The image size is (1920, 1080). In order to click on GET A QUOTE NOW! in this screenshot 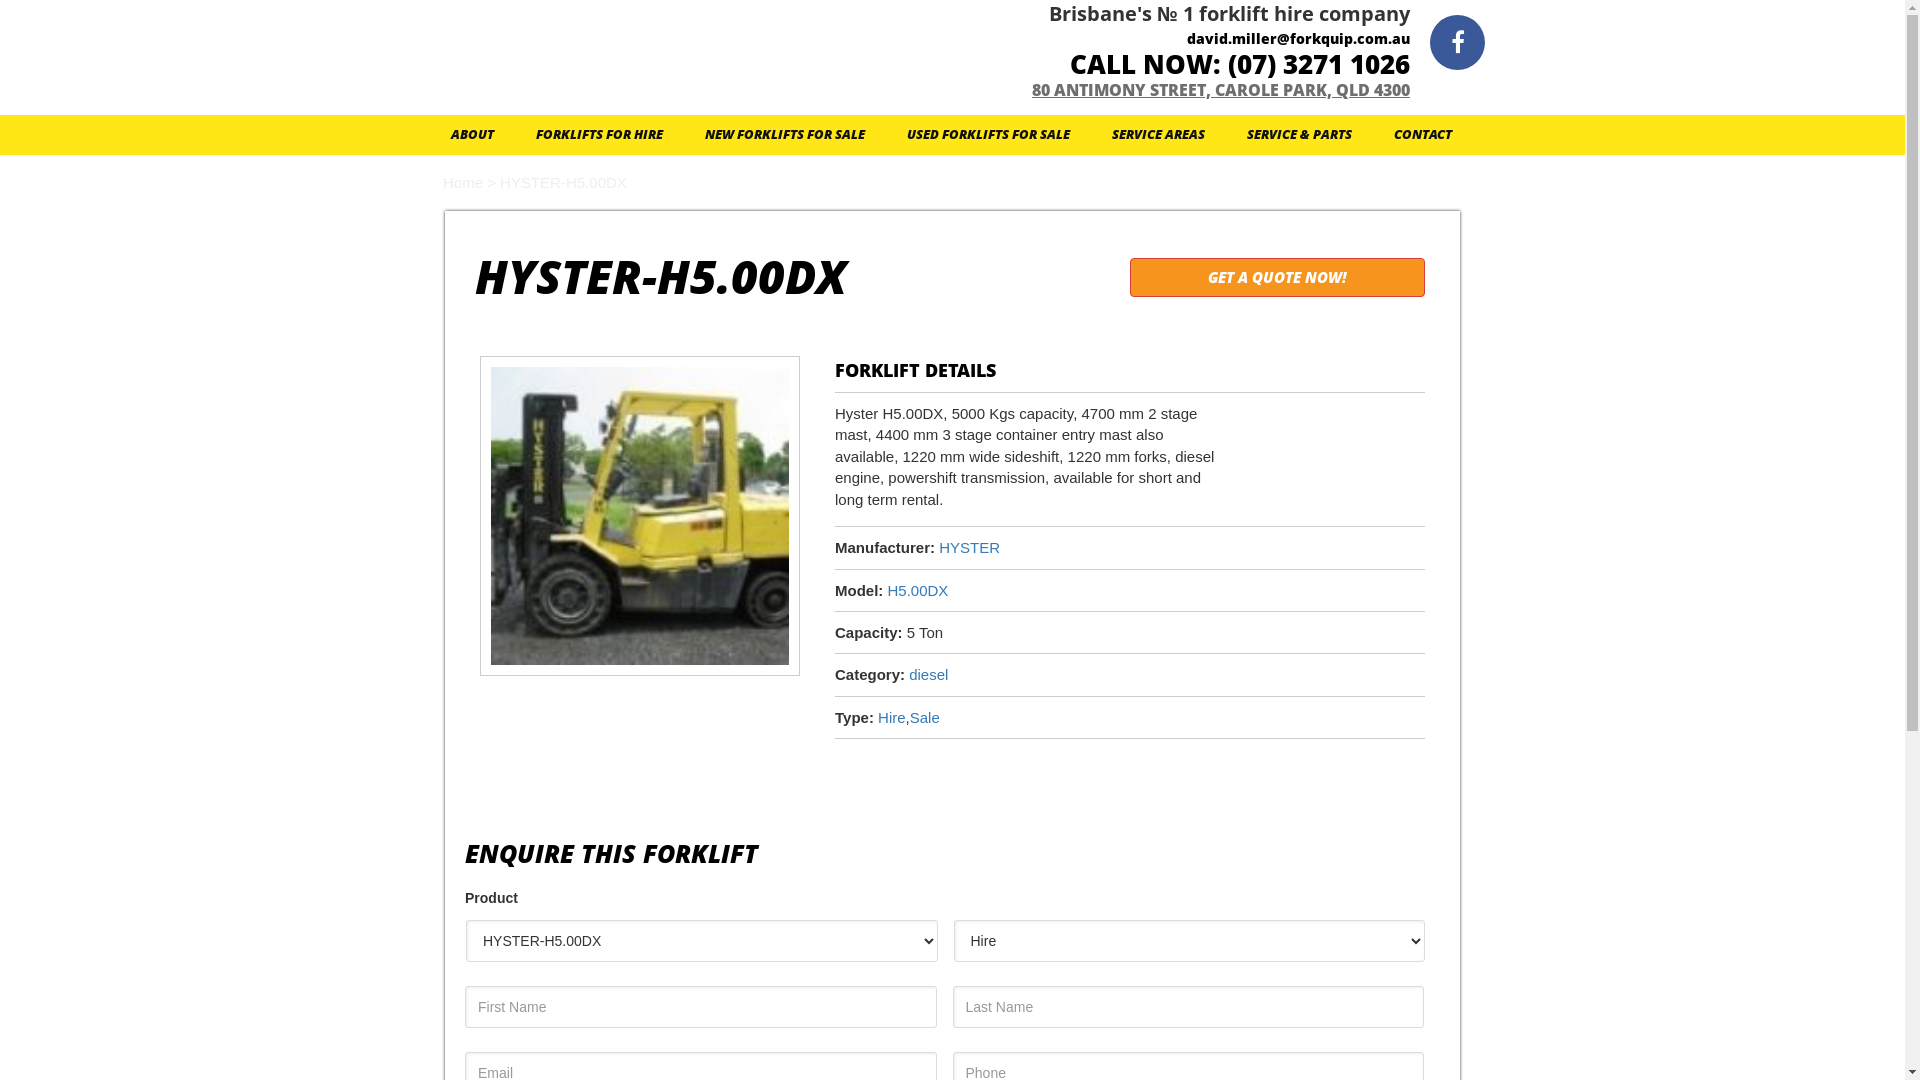, I will do `click(1278, 278)`.